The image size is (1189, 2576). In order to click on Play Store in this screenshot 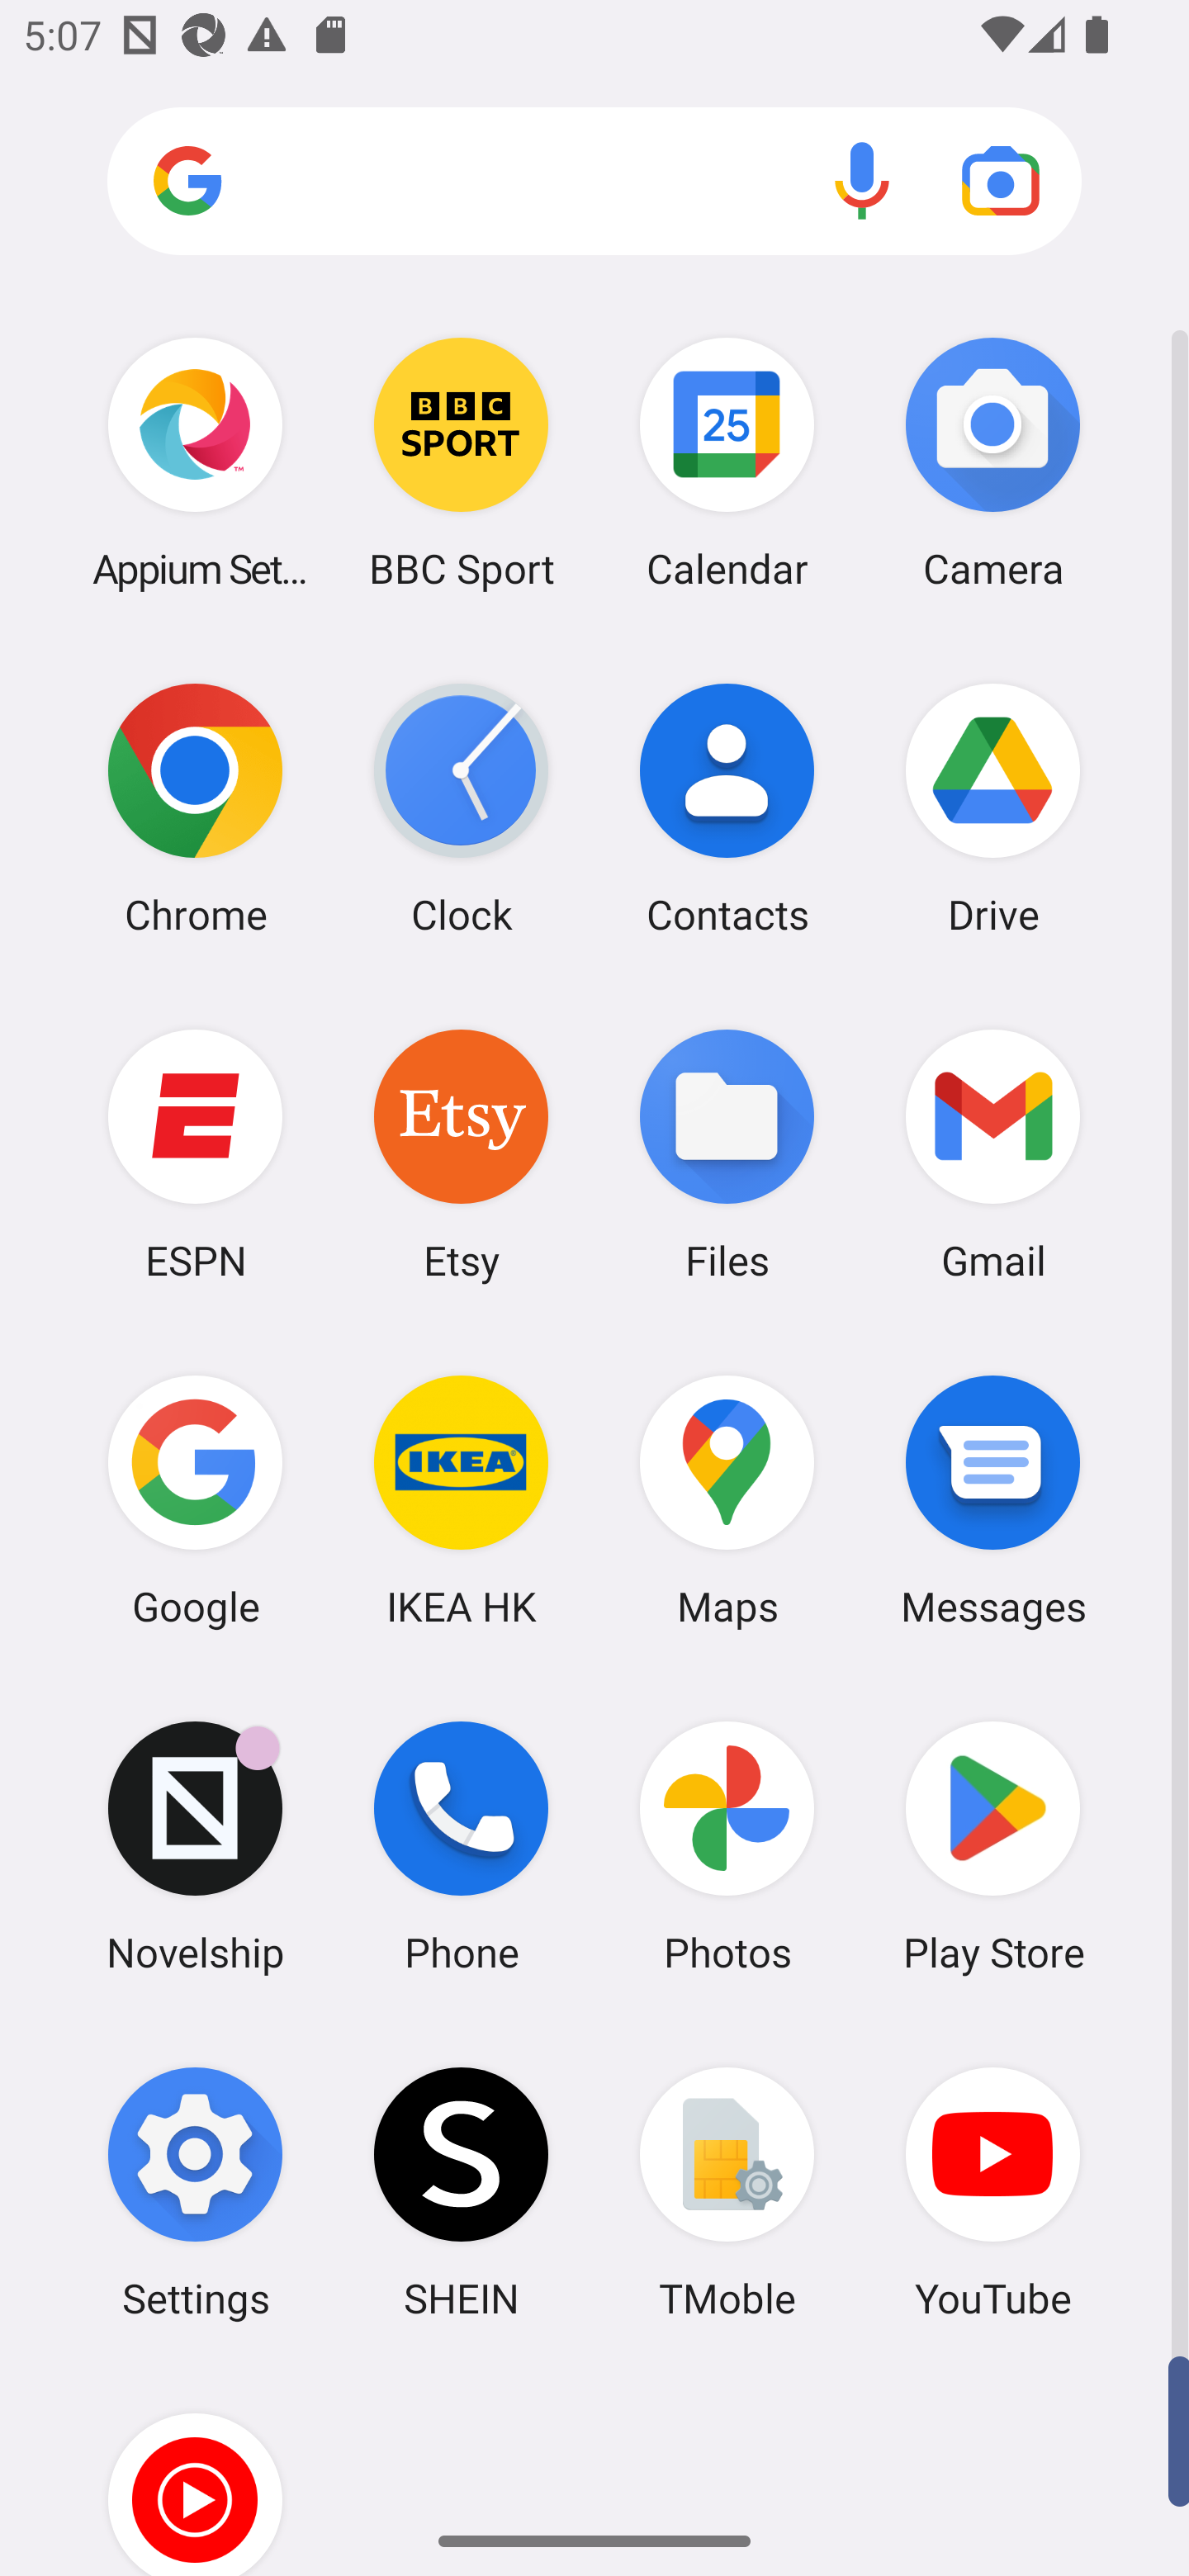, I will do `click(992, 1847)`.